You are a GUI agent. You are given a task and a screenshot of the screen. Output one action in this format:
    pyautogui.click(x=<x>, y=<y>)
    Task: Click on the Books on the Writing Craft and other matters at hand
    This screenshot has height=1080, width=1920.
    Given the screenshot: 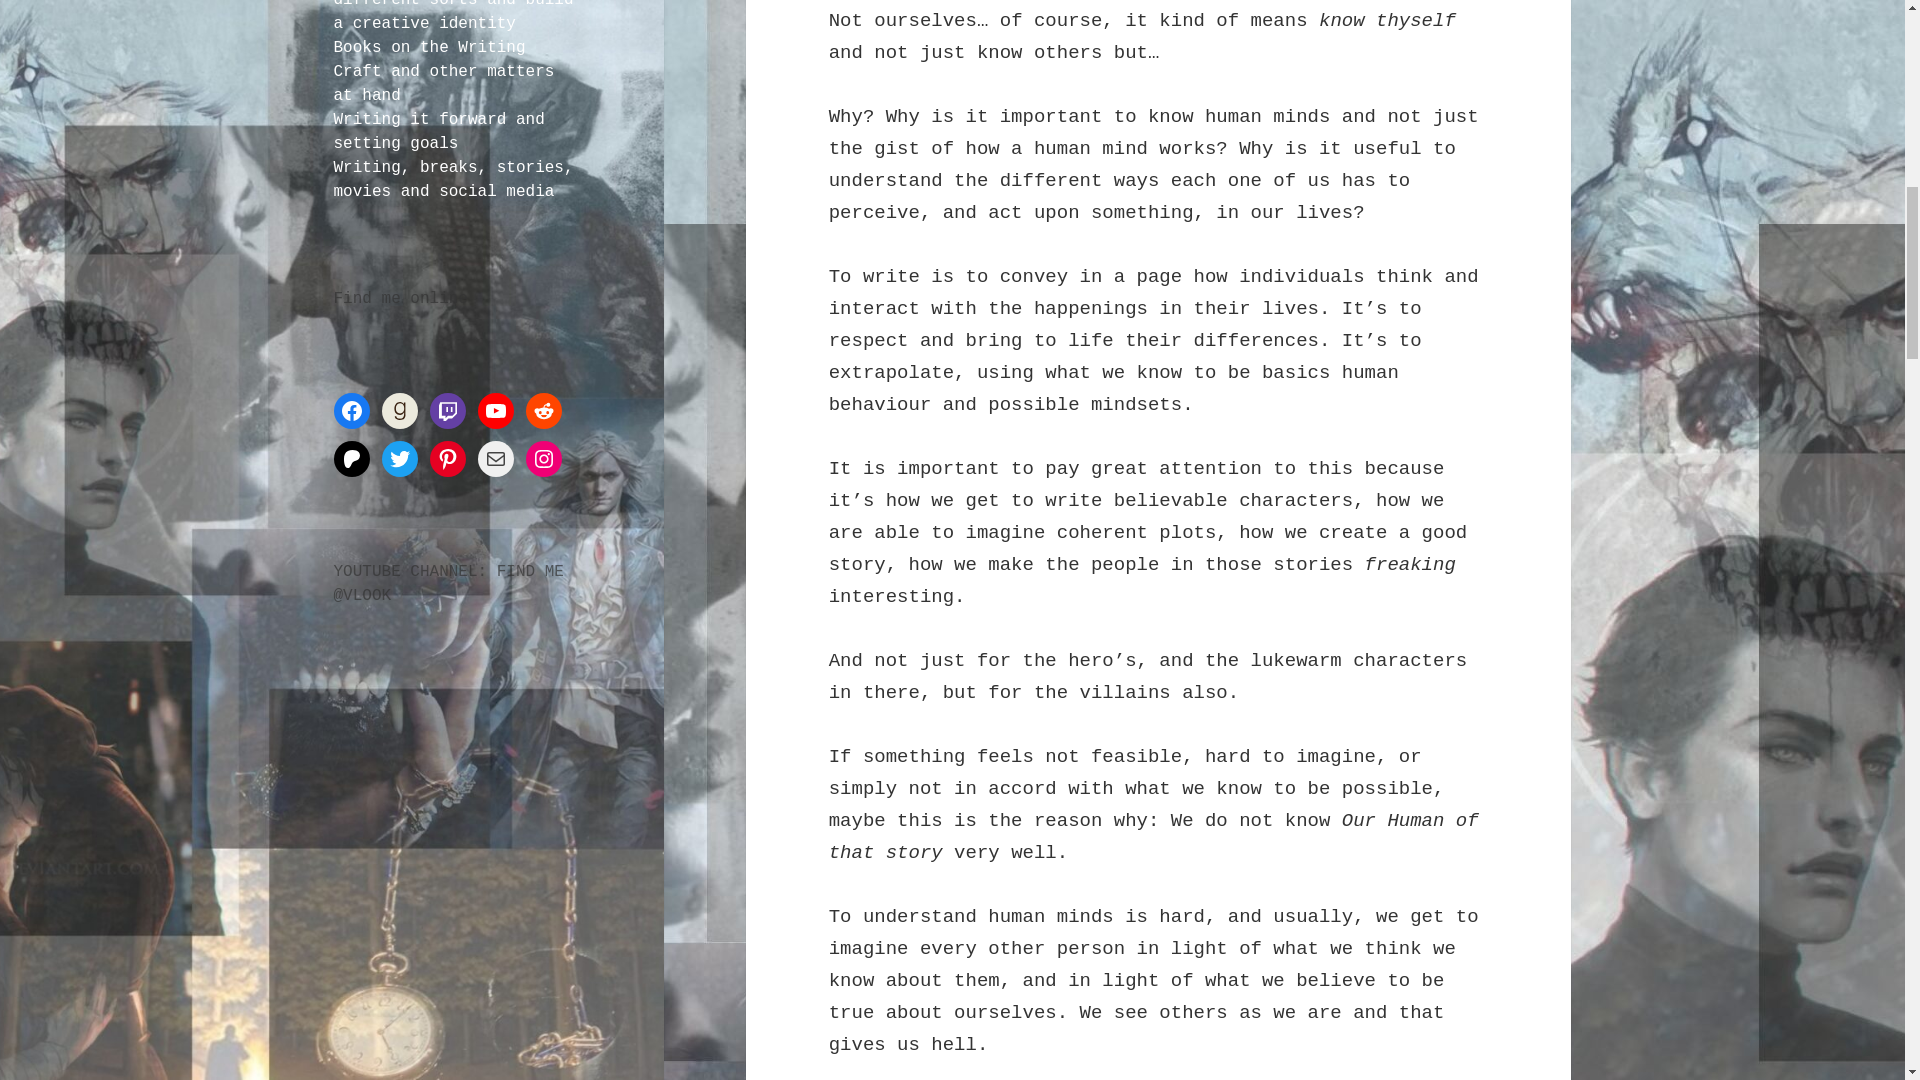 What is the action you would take?
    pyautogui.click(x=444, y=71)
    